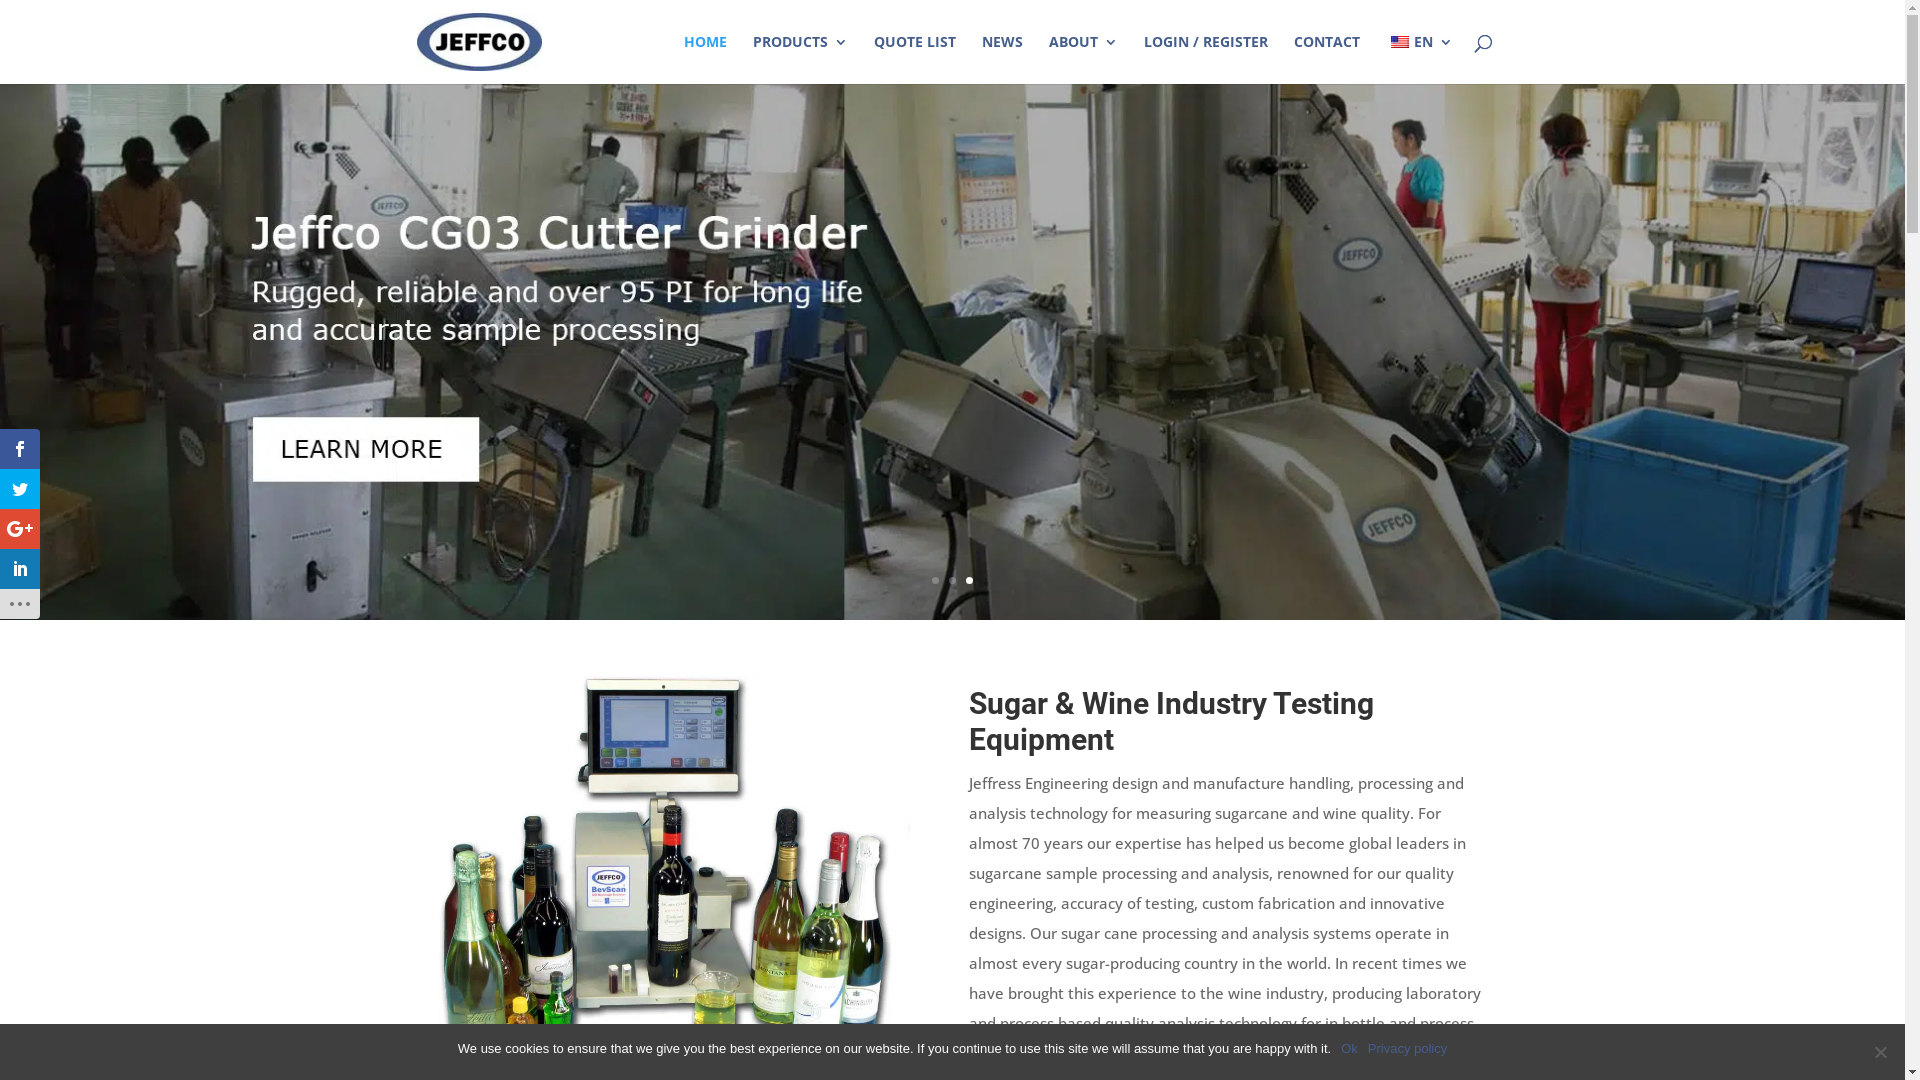 The height and width of the screenshot is (1080, 1920). What do you see at coordinates (1206, 60) in the screenshot?
I see `LOGIN / REGISTER` at bounding box center [1206, 60].